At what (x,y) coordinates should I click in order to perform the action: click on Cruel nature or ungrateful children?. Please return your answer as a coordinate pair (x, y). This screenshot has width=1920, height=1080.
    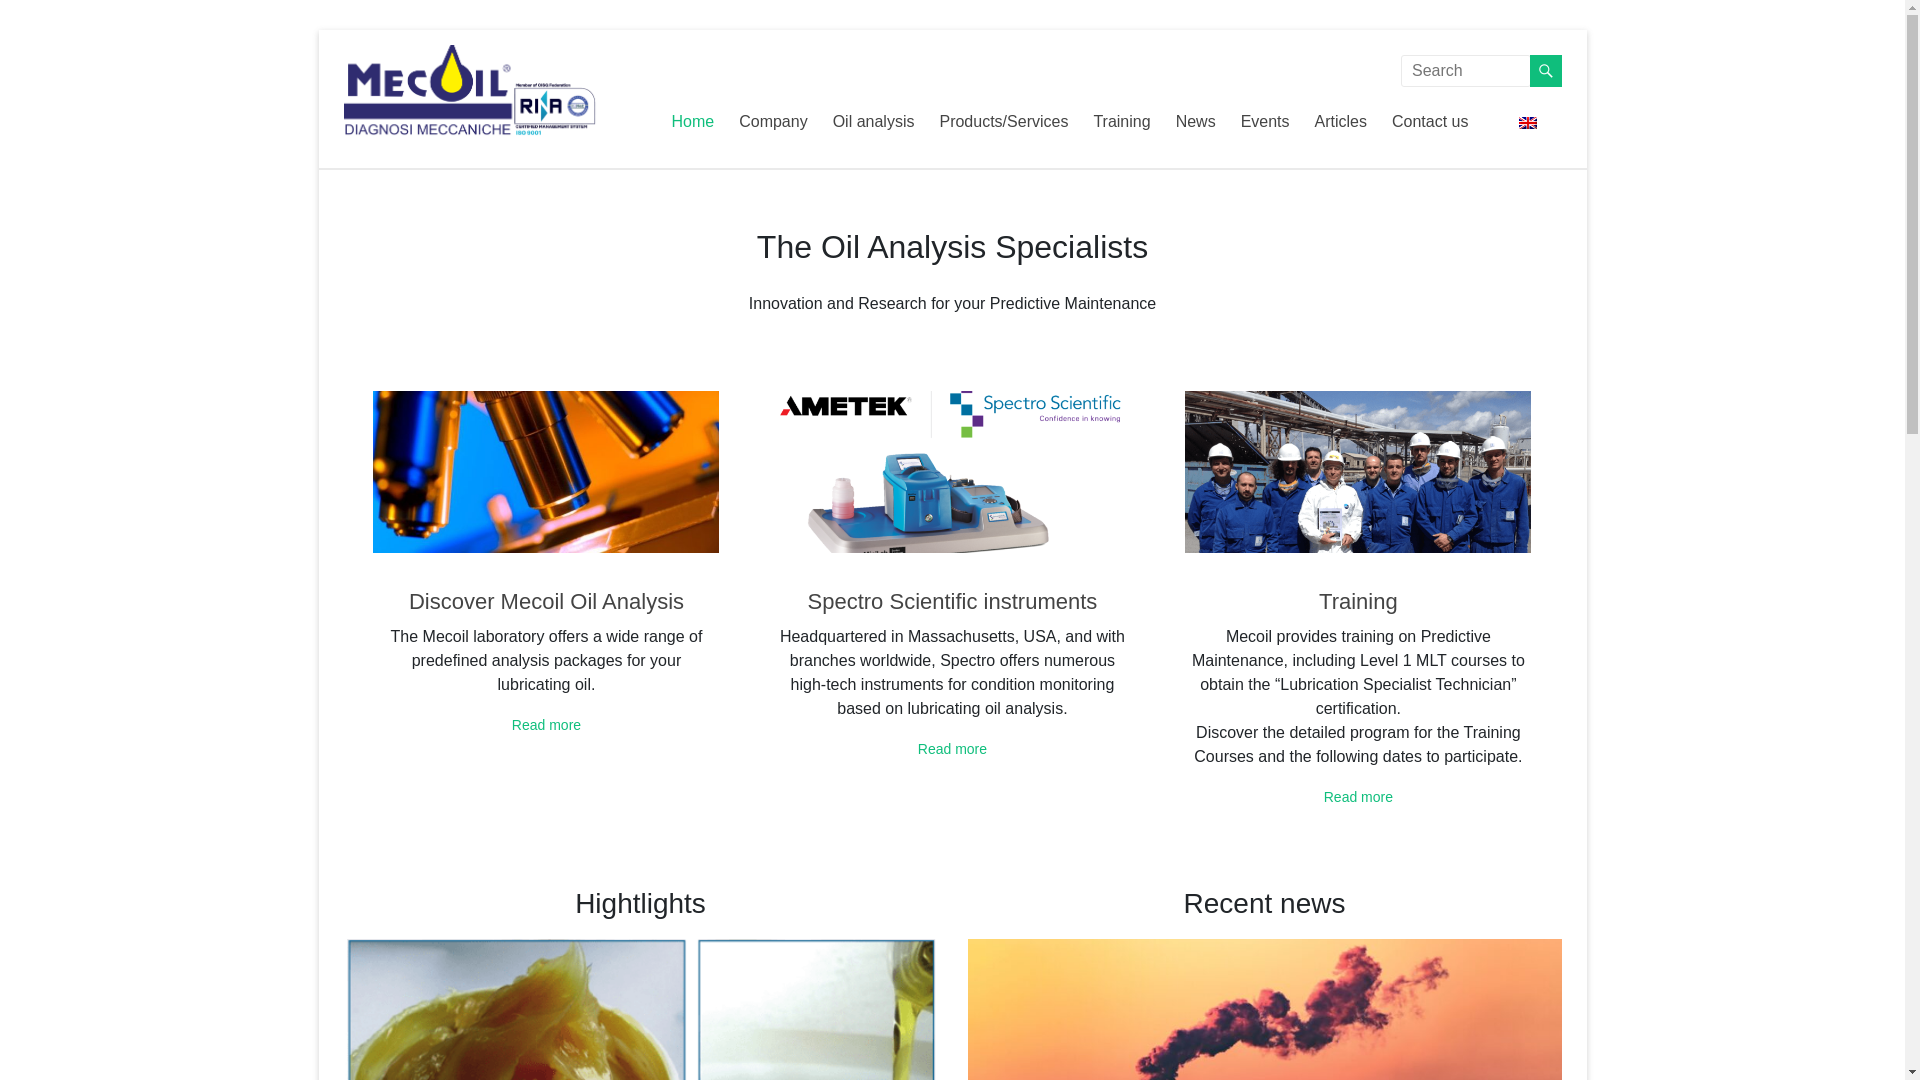
    Looking at the image, I should click on (1264, 1009).